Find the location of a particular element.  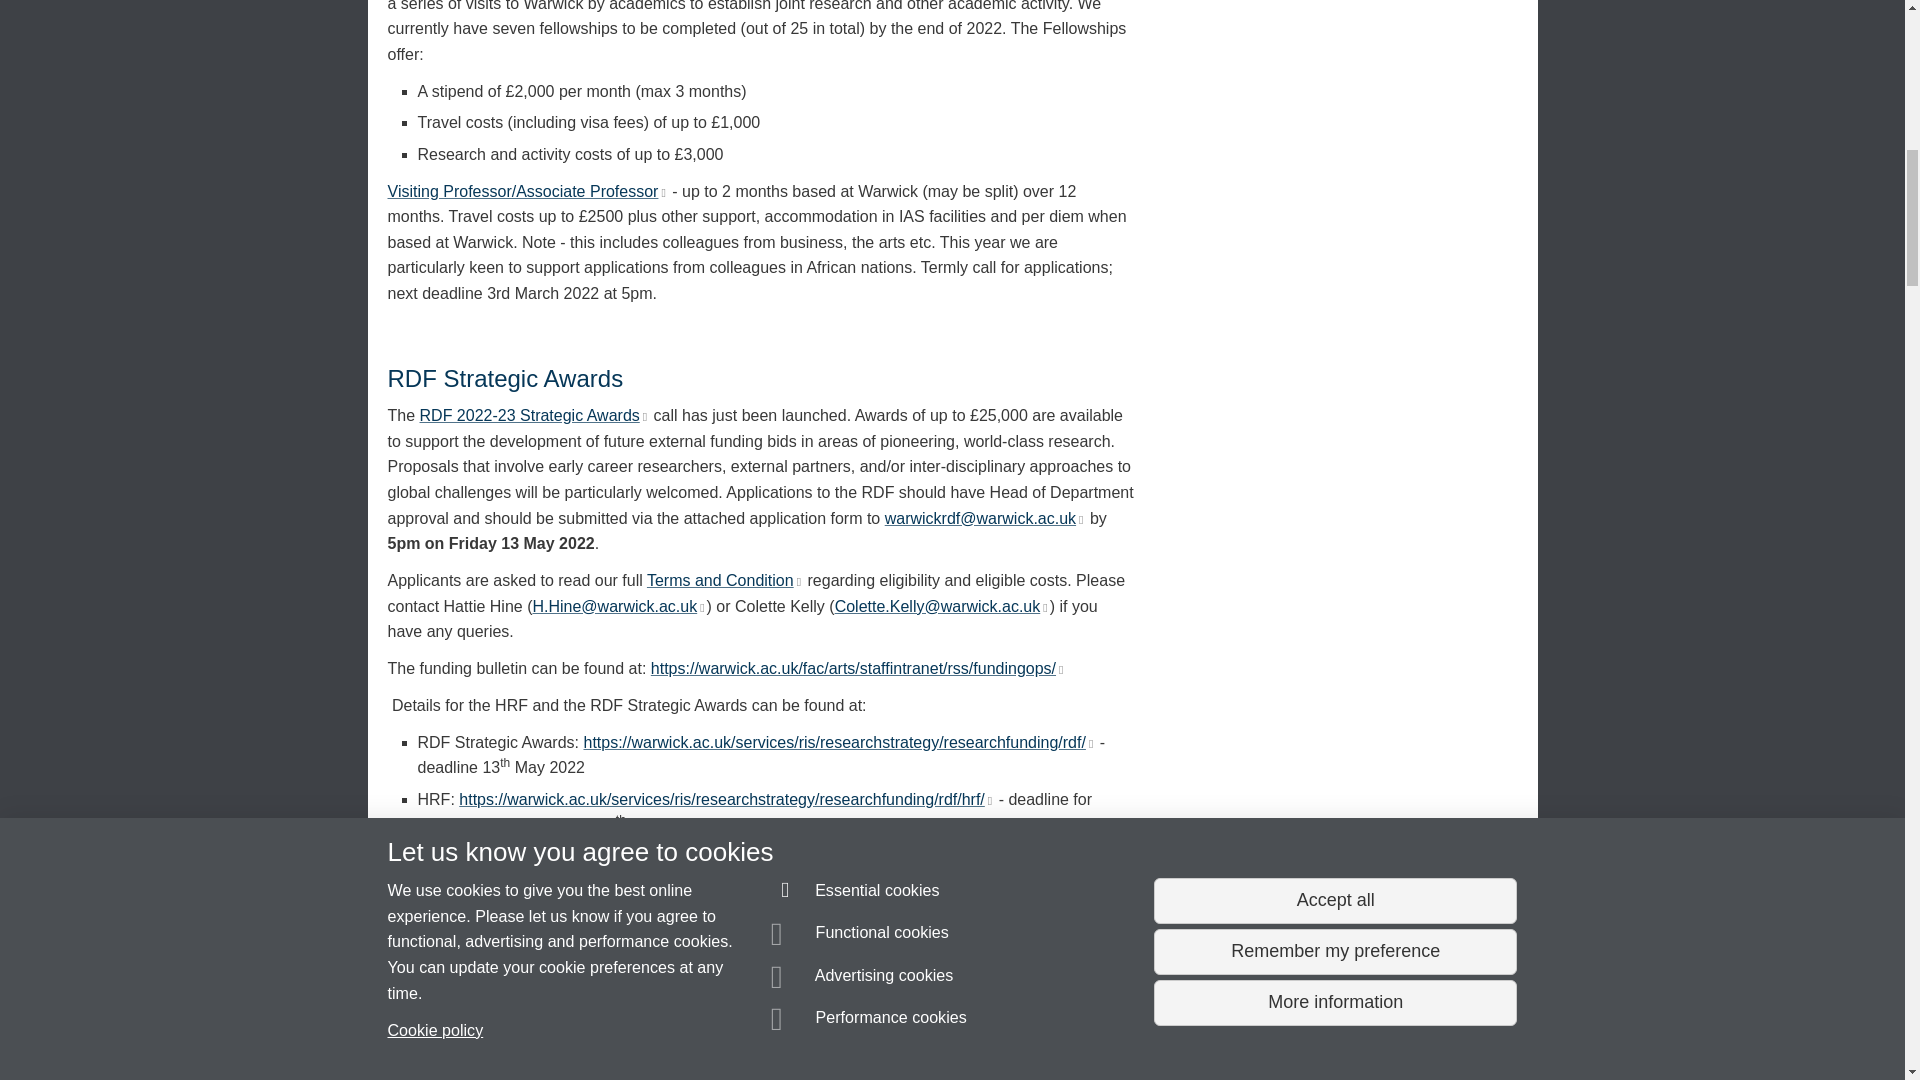

Link opens in a new window is located at coordinates (643, 417).